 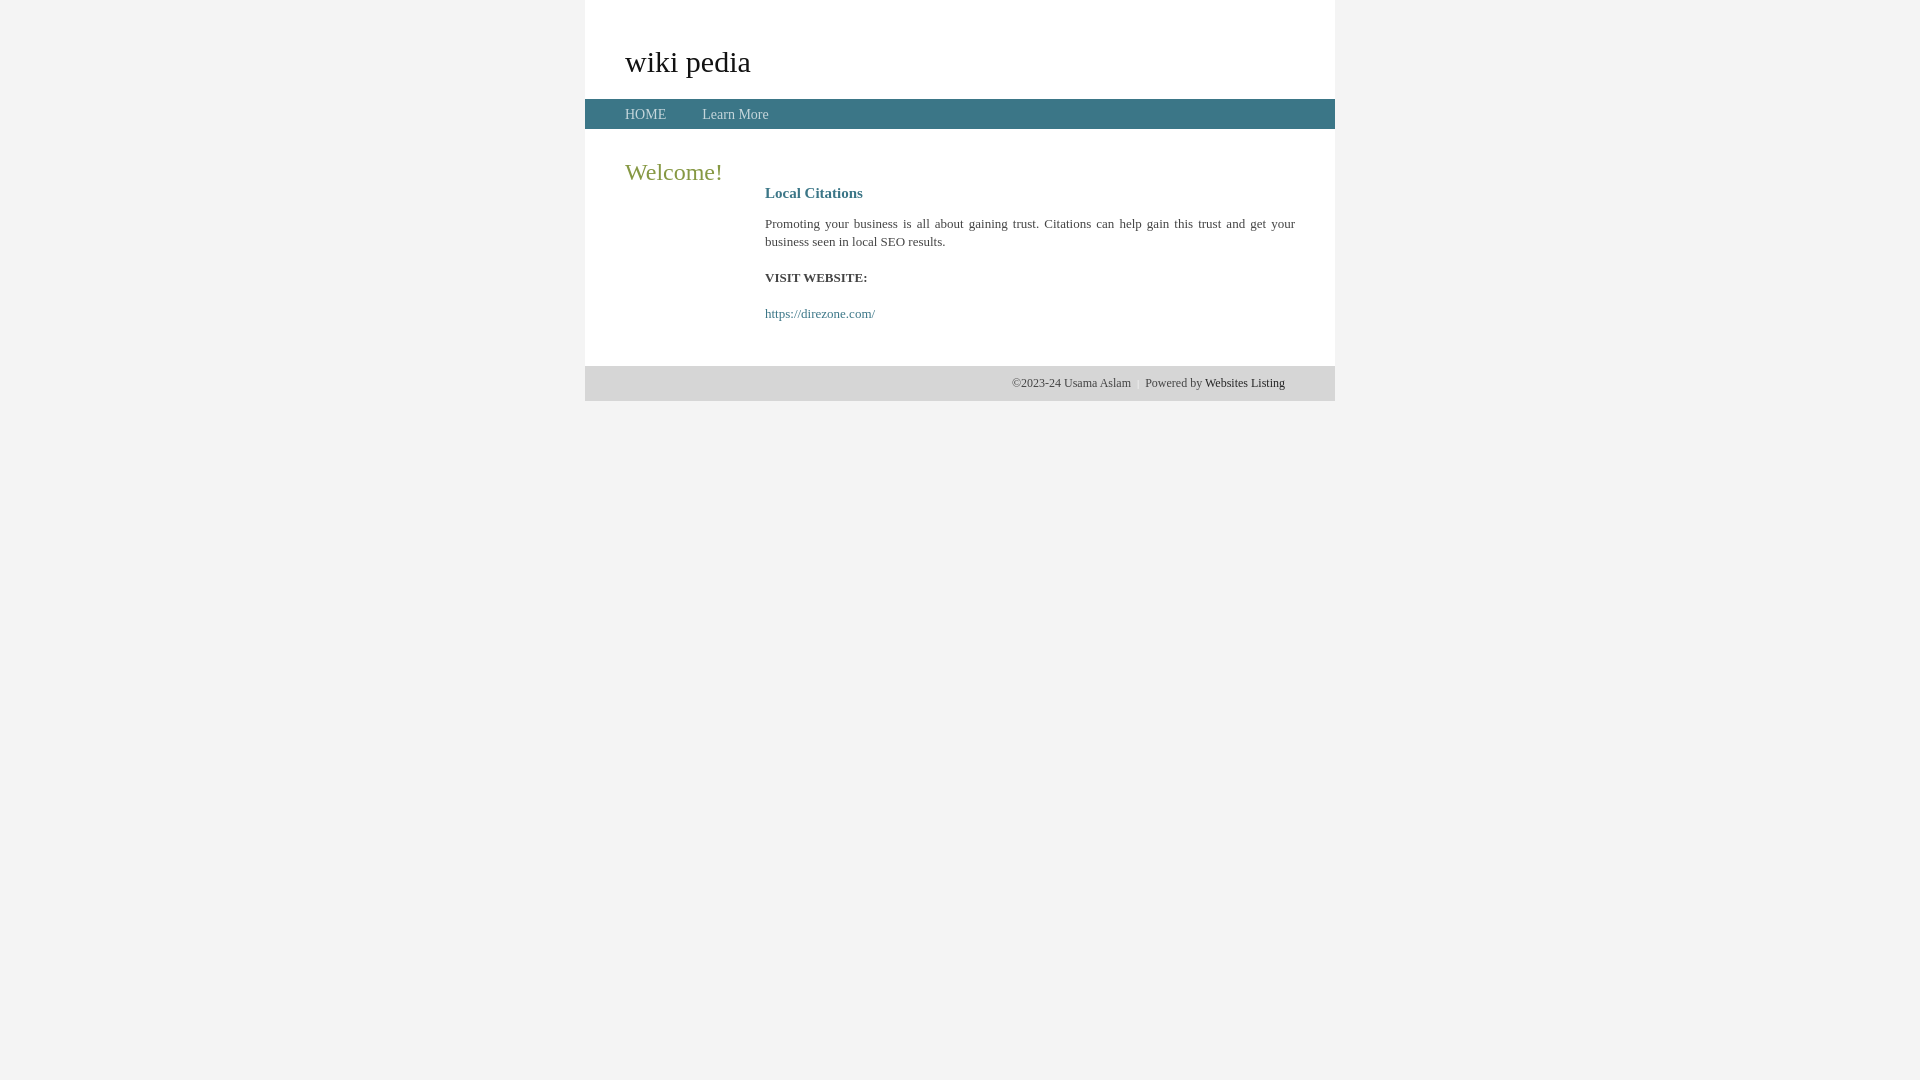 I want to click on wiki pedia, so click(x=688, y=61).